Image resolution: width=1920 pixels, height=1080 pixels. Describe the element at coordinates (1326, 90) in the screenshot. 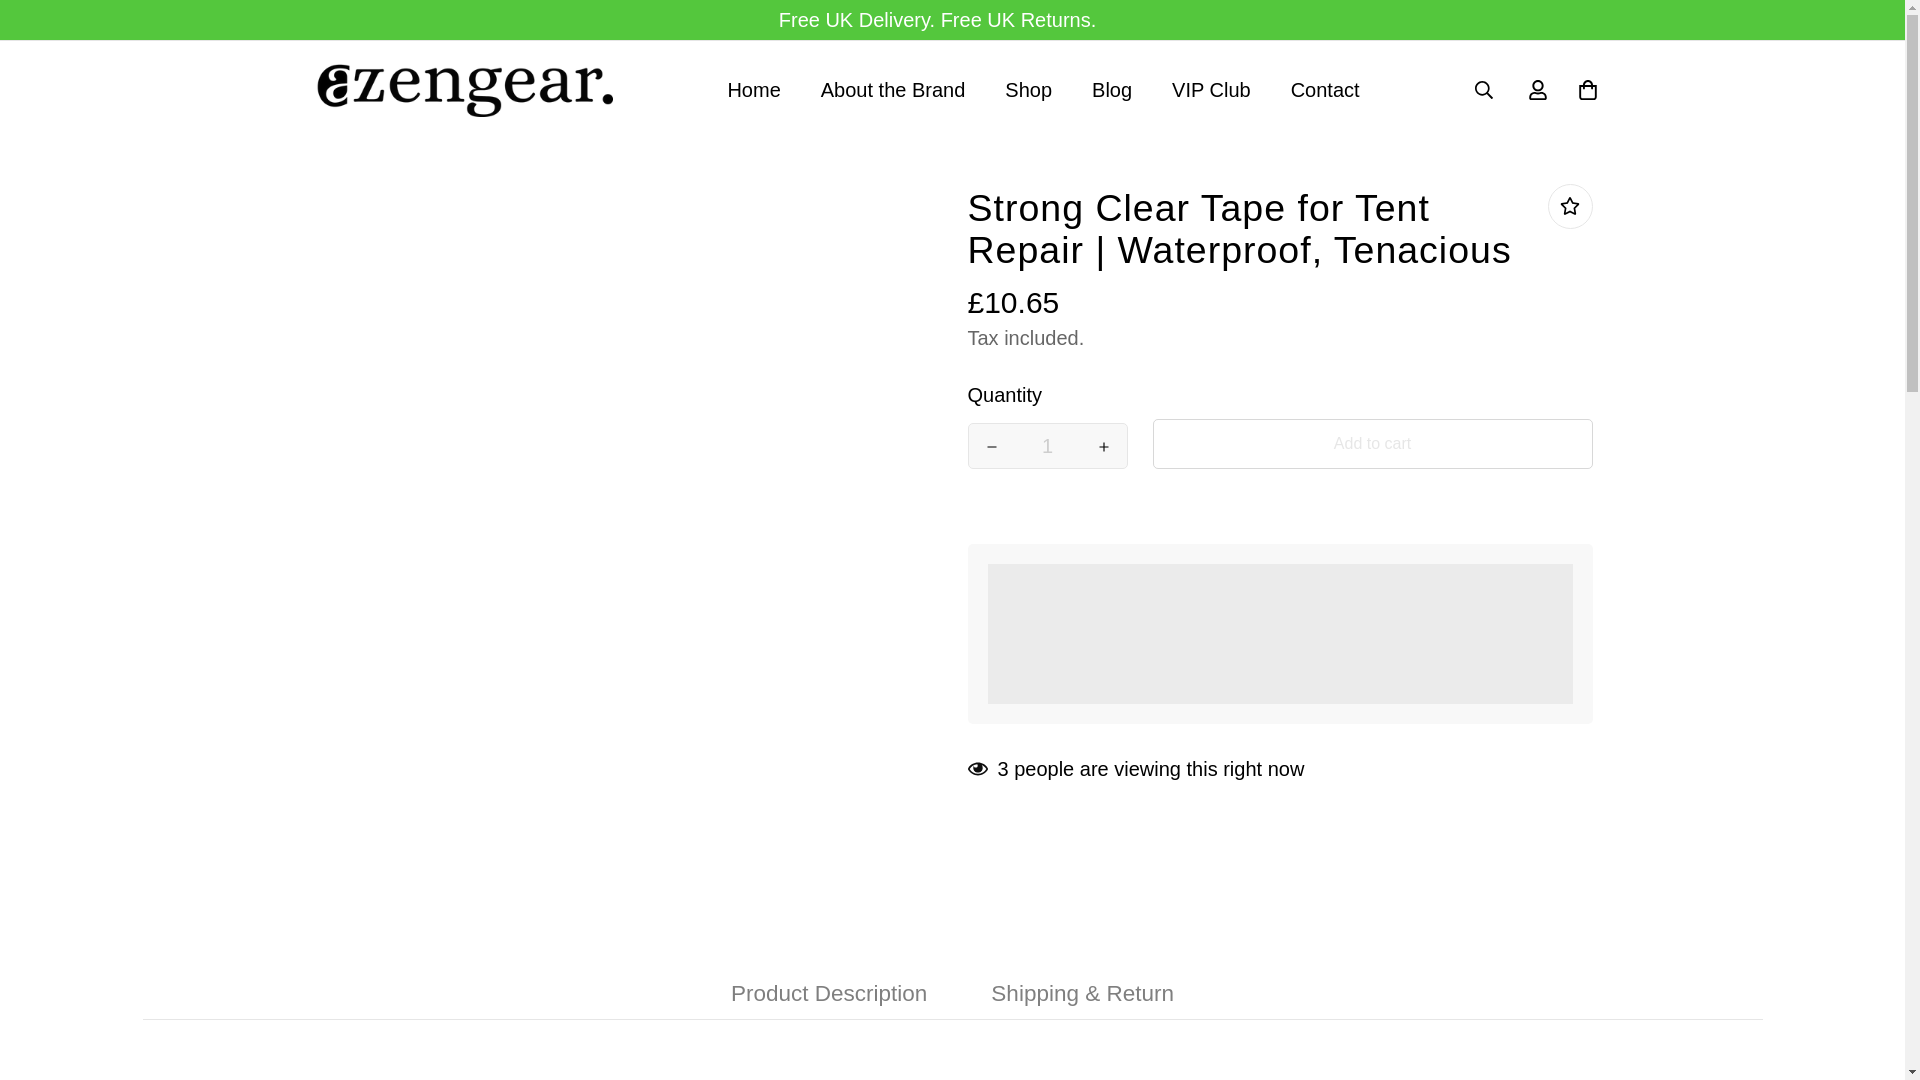

I see `Home` at that location.